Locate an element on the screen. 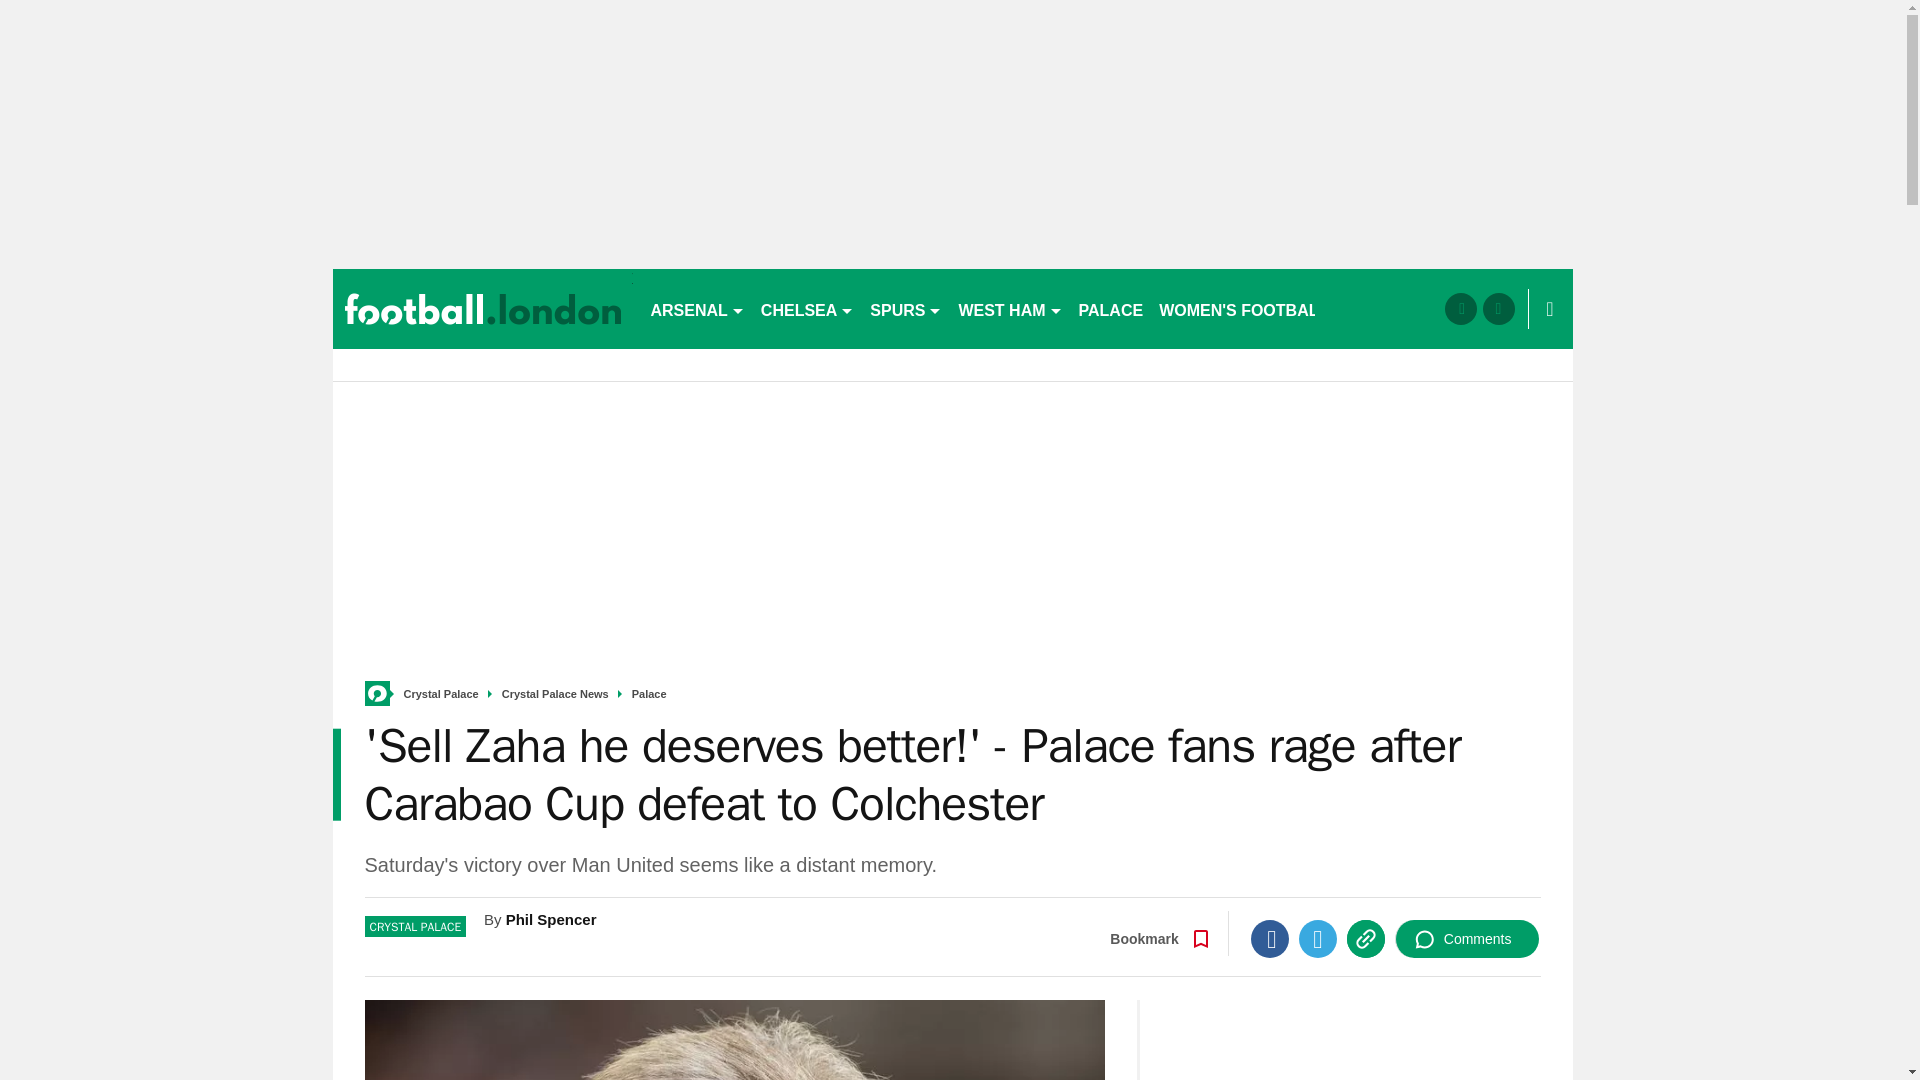  Comments is located at coordinates (1467, 938).